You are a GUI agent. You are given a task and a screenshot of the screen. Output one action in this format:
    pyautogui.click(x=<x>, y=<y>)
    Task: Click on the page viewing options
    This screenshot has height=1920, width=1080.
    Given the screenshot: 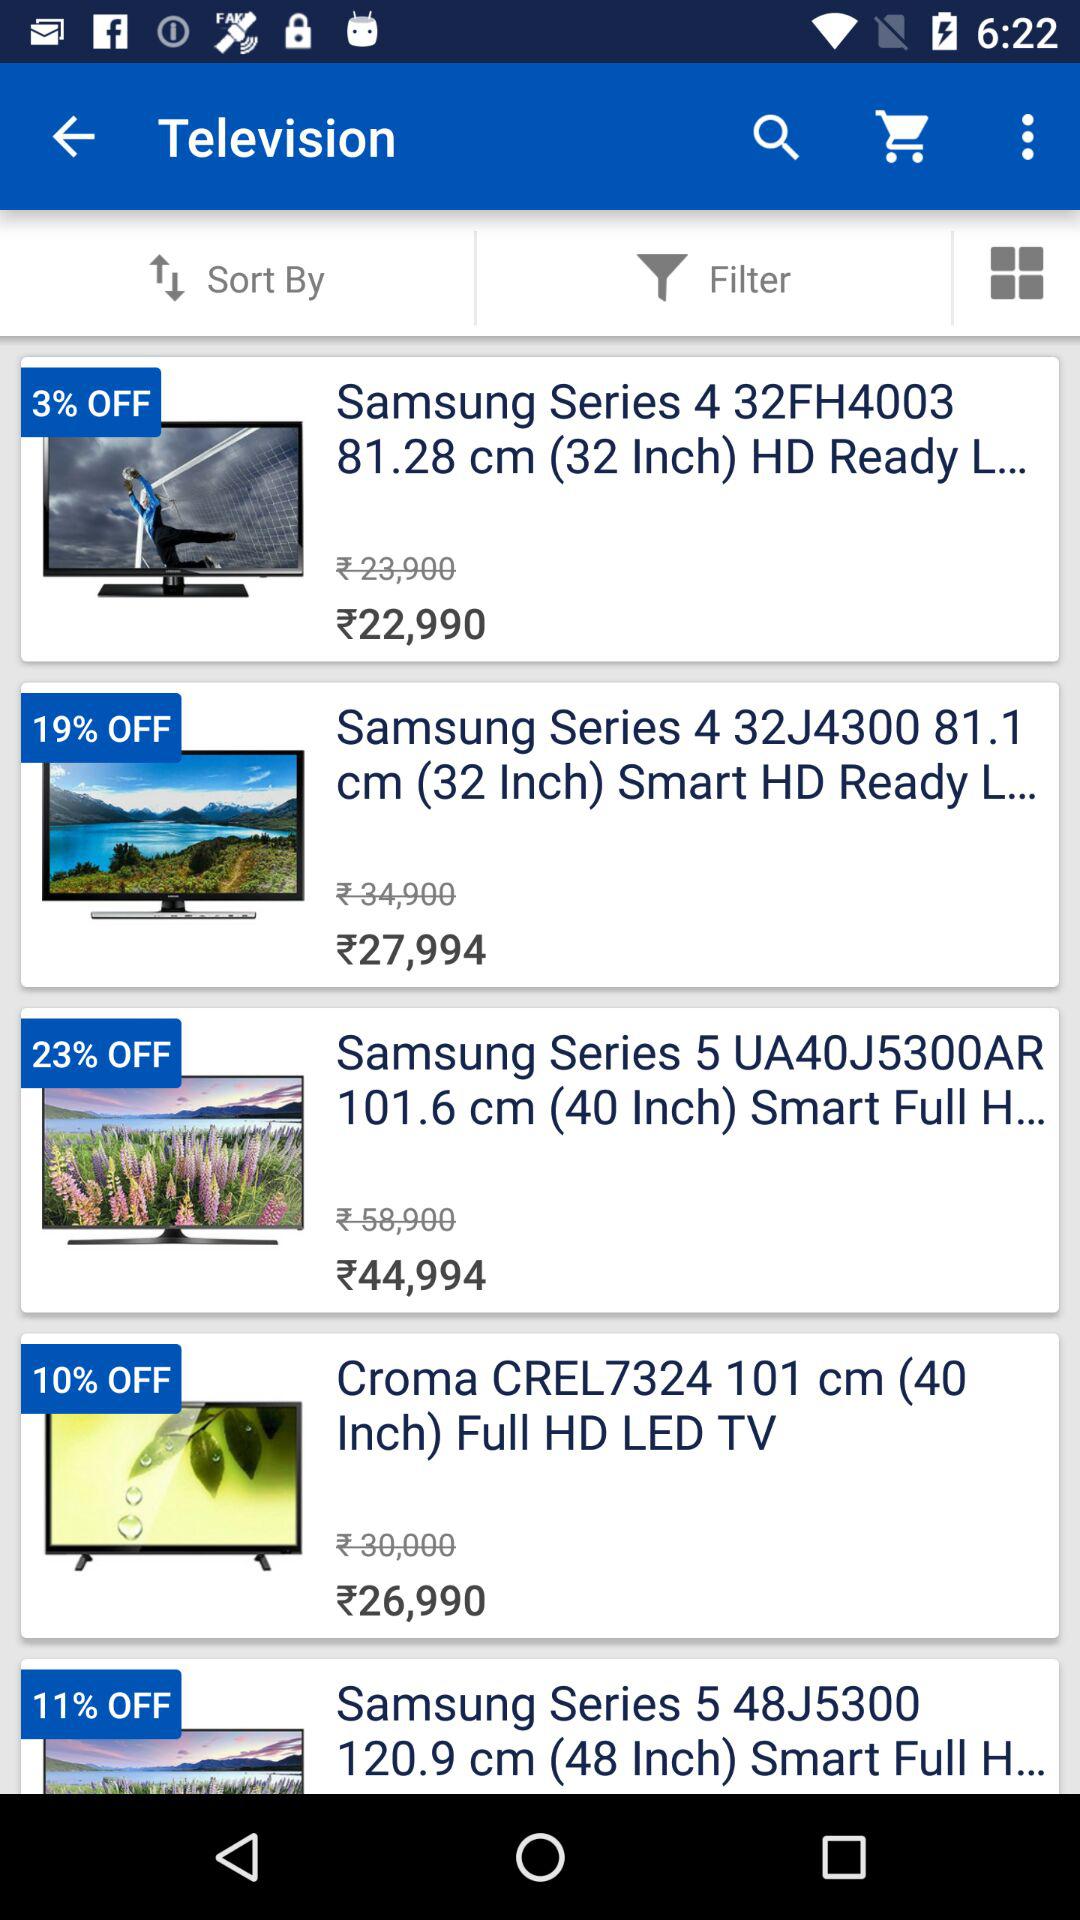 What is the action you would take?
    pyautogui.click(x=1017, y=273)
    